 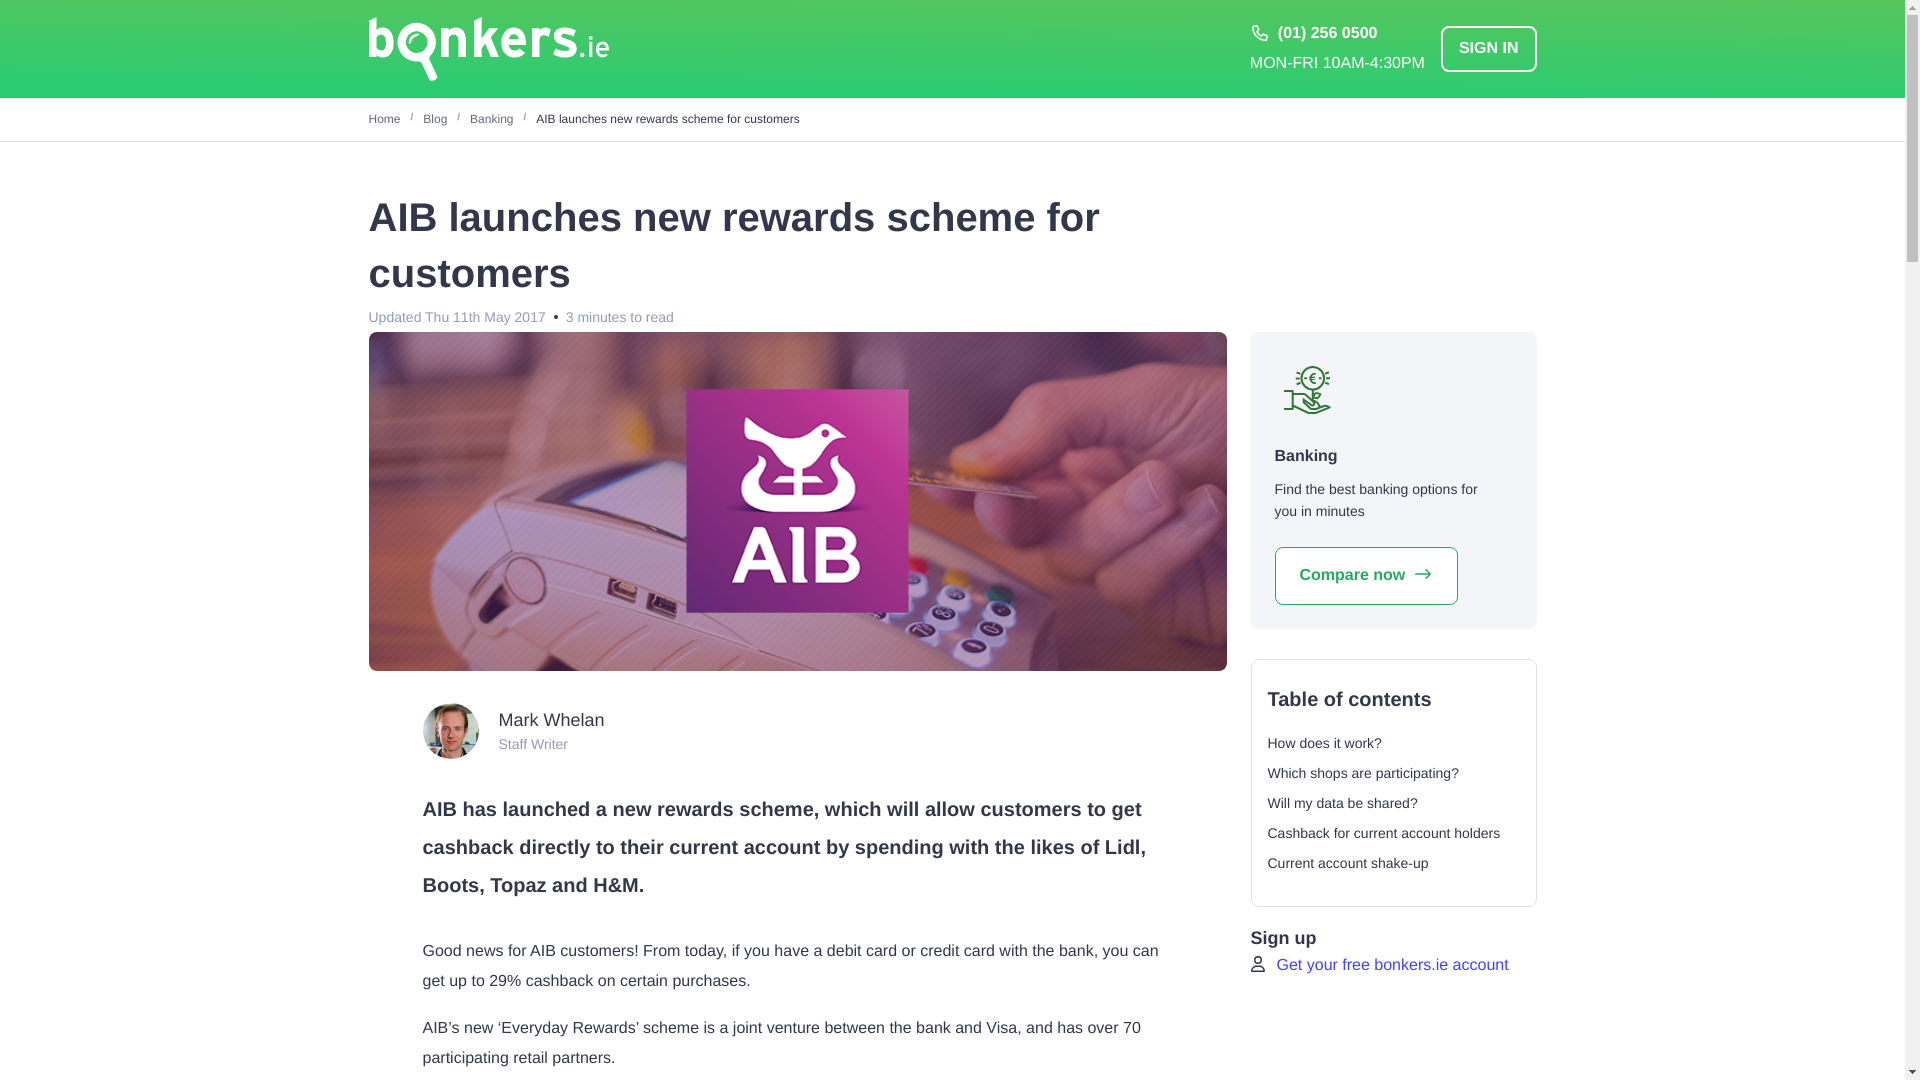 What do you see at coordinates (1366, 575) in the screenshot?
I see `Compare now` at bounding box center [1366, 575].